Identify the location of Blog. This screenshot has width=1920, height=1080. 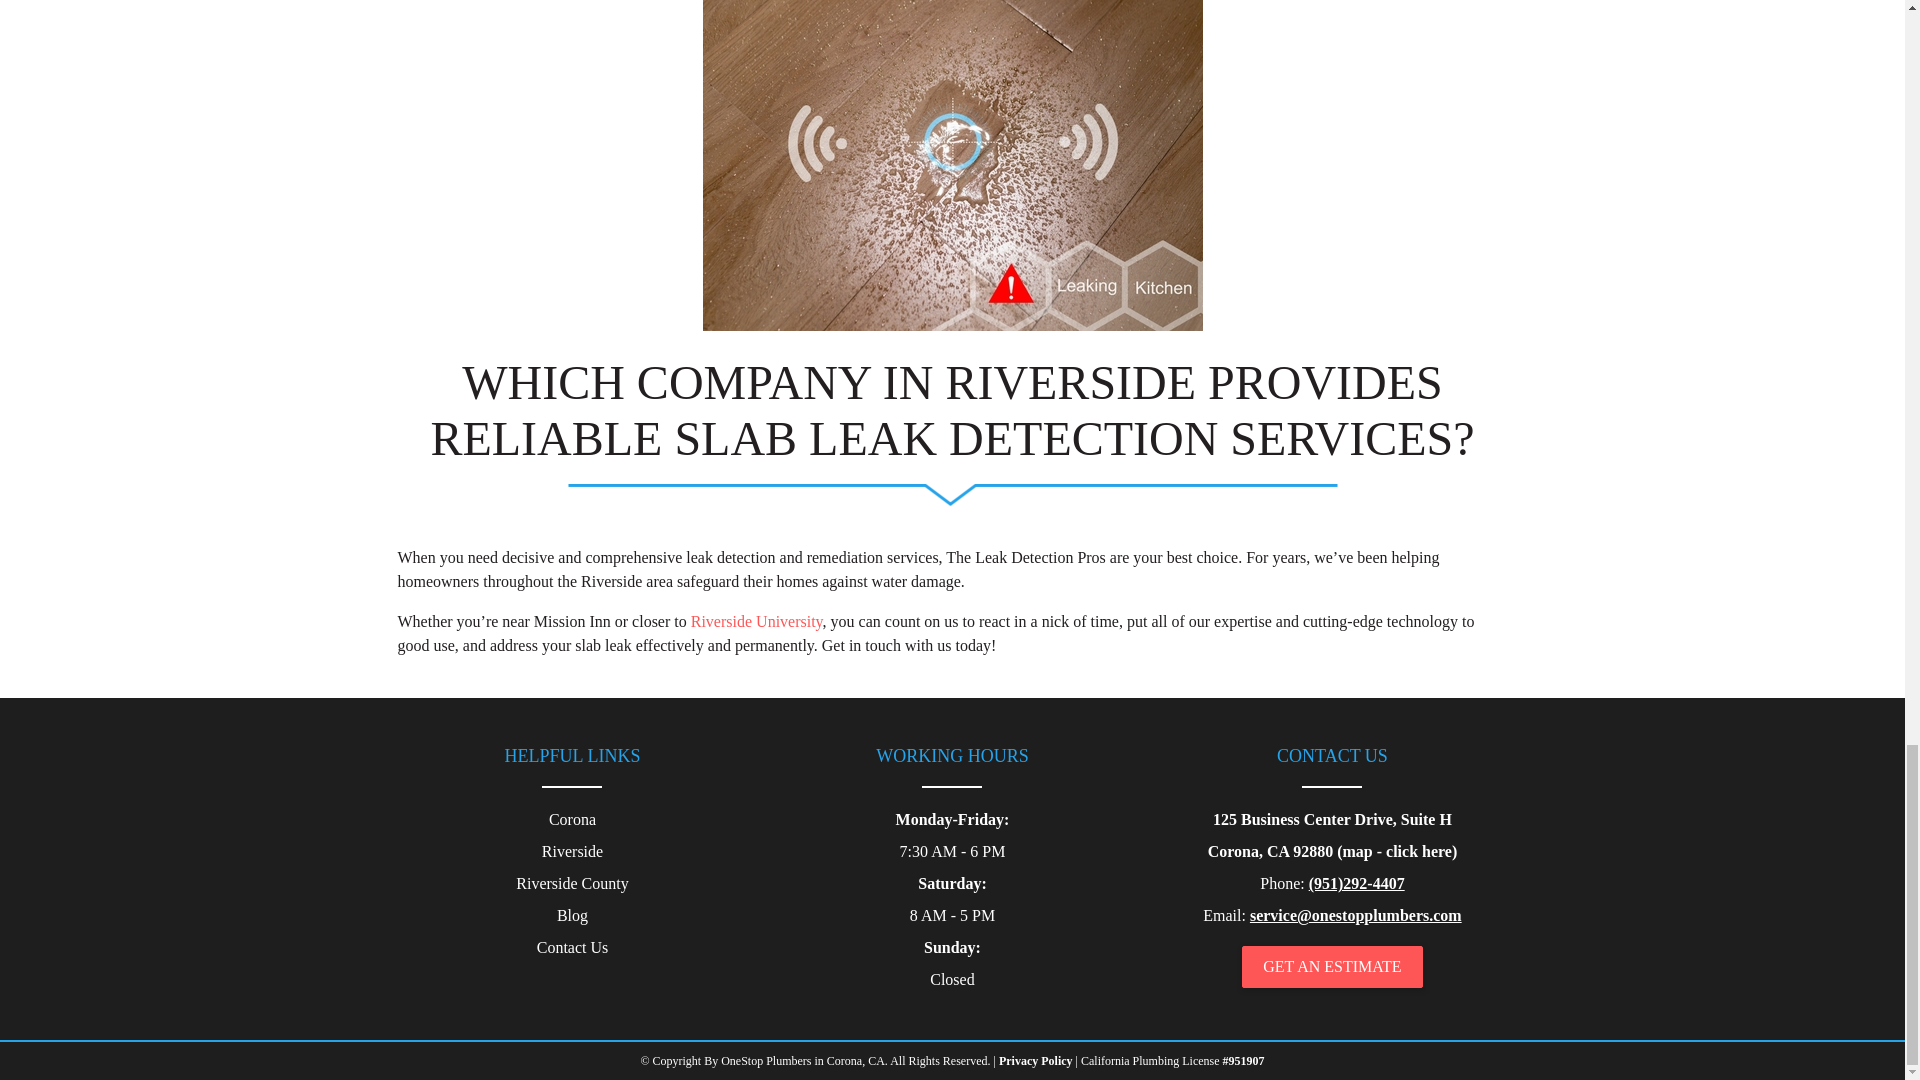
(572, 915).